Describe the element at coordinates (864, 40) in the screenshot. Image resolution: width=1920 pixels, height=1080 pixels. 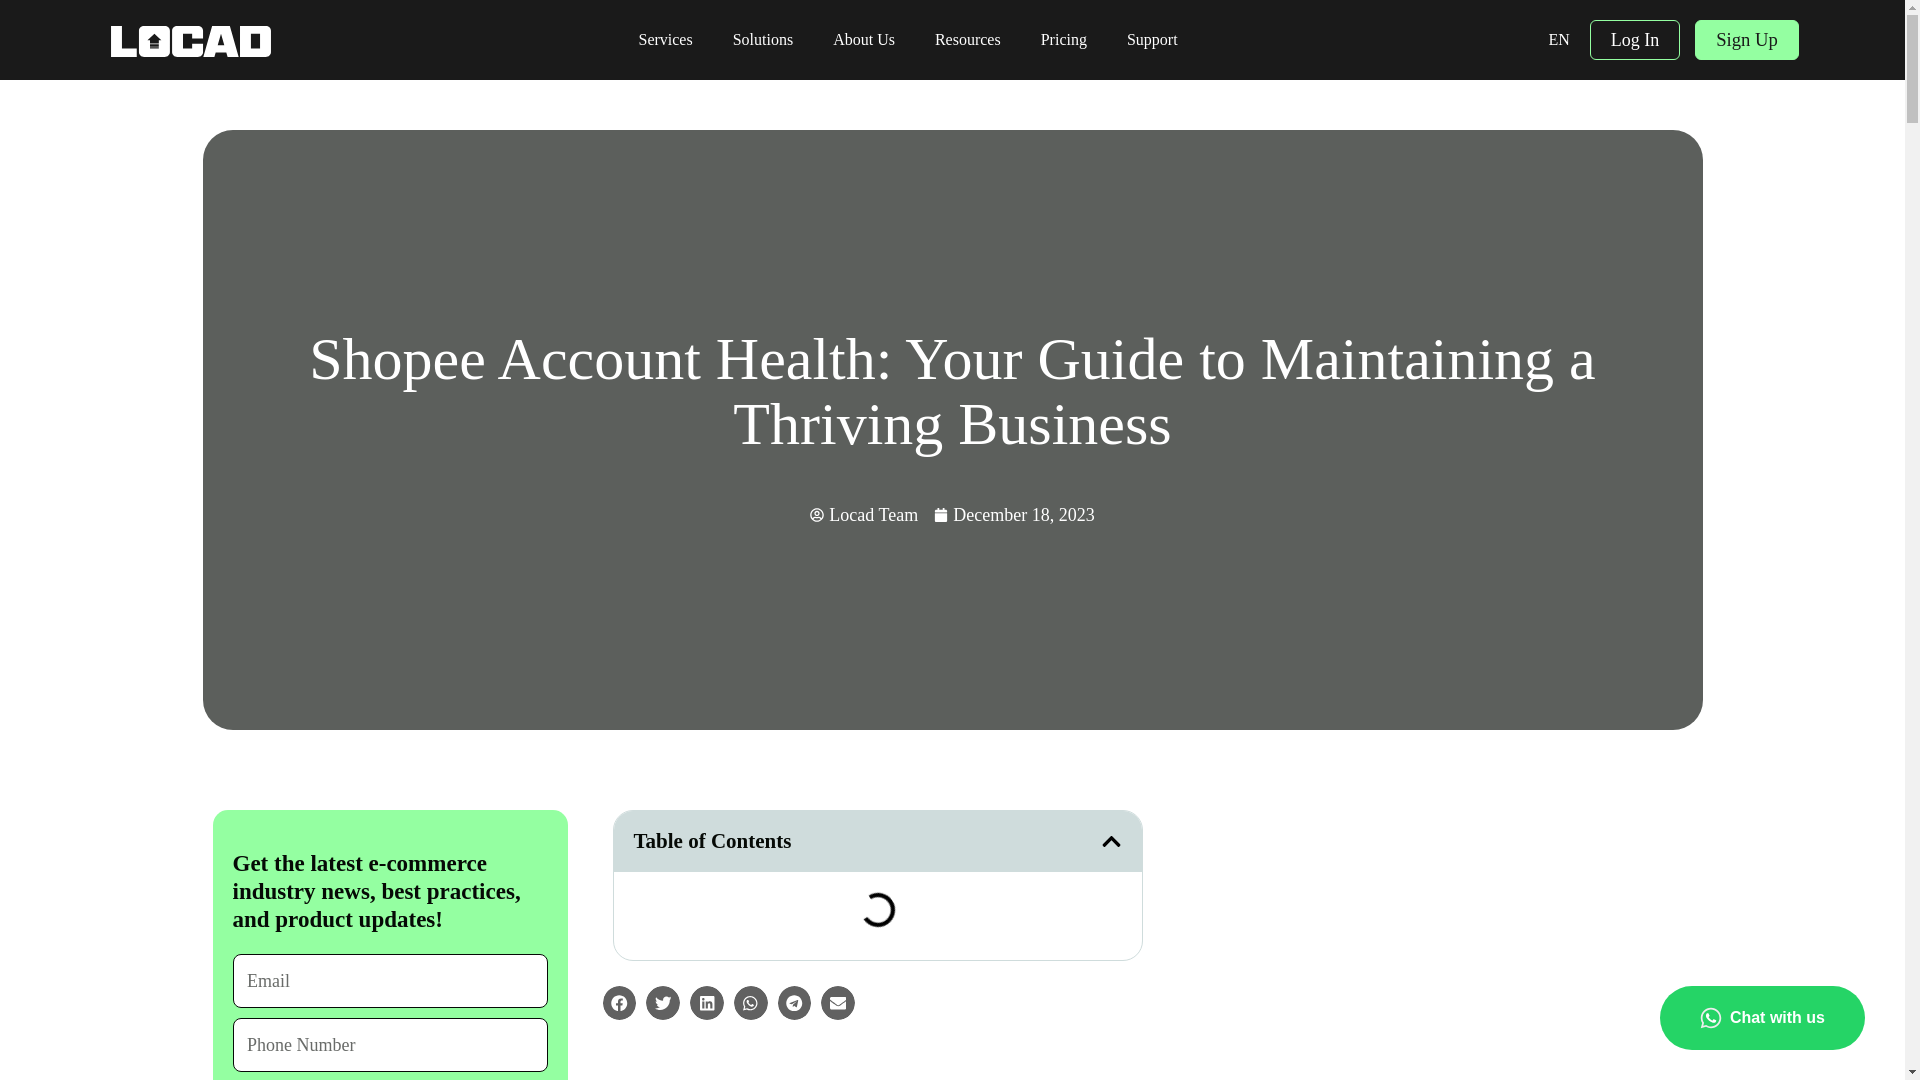
I see `About Us` at that location.